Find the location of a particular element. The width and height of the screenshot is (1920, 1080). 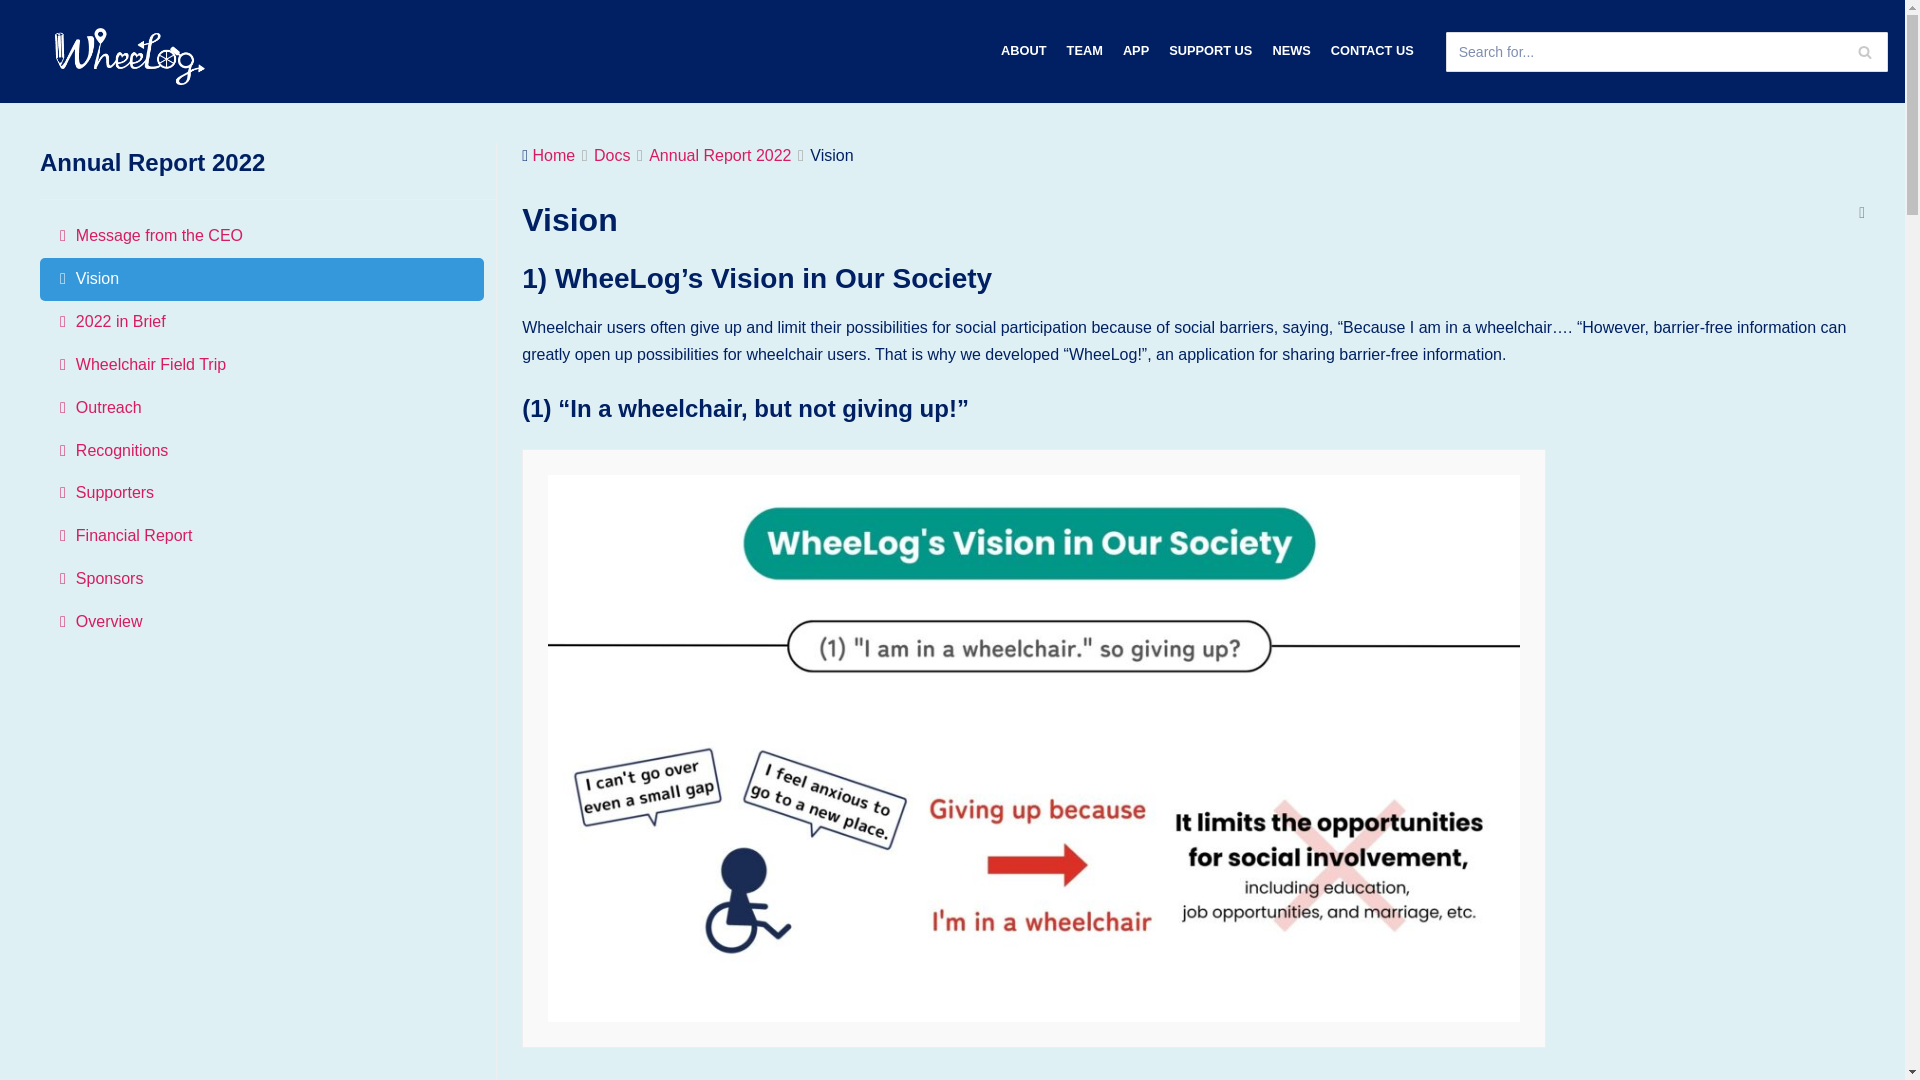

2022 in Brief is located at coordinates (262, 322).